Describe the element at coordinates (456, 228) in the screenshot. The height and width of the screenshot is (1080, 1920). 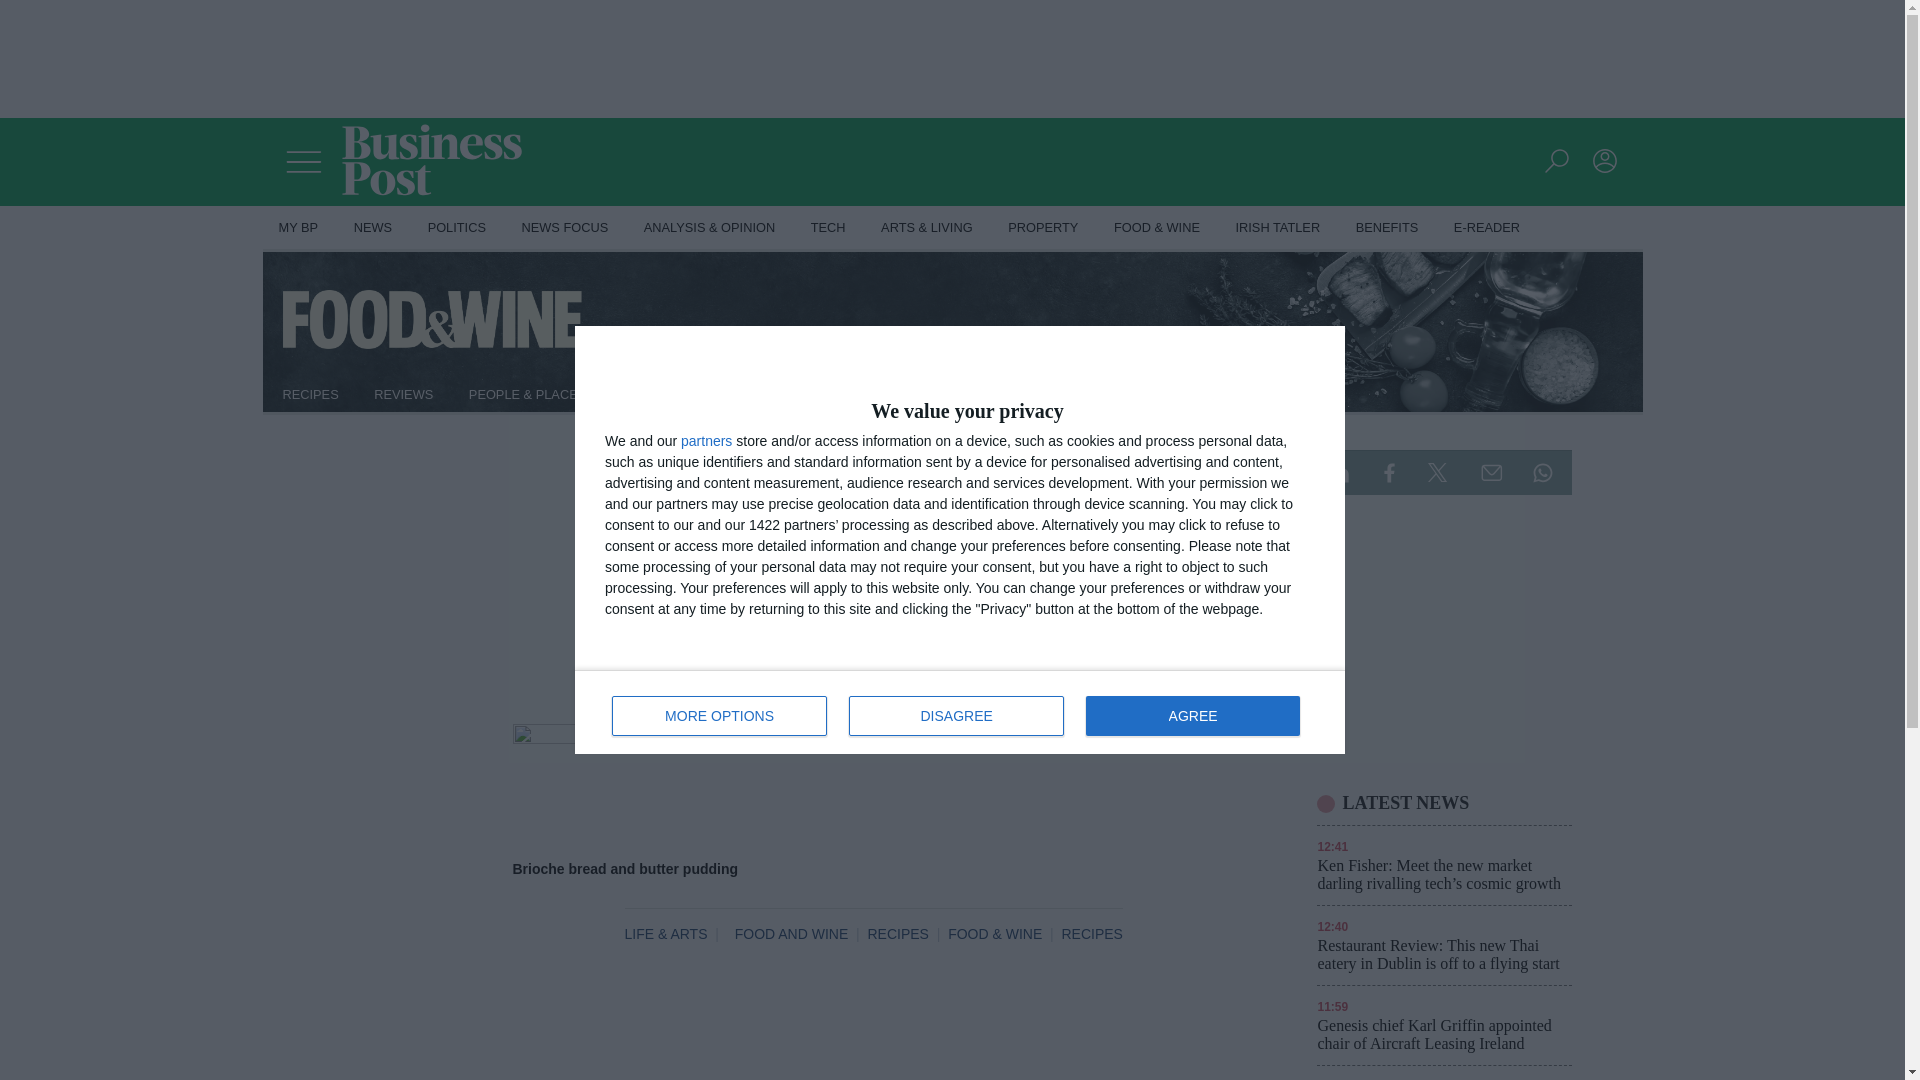
I see `POLITICS` at that location.